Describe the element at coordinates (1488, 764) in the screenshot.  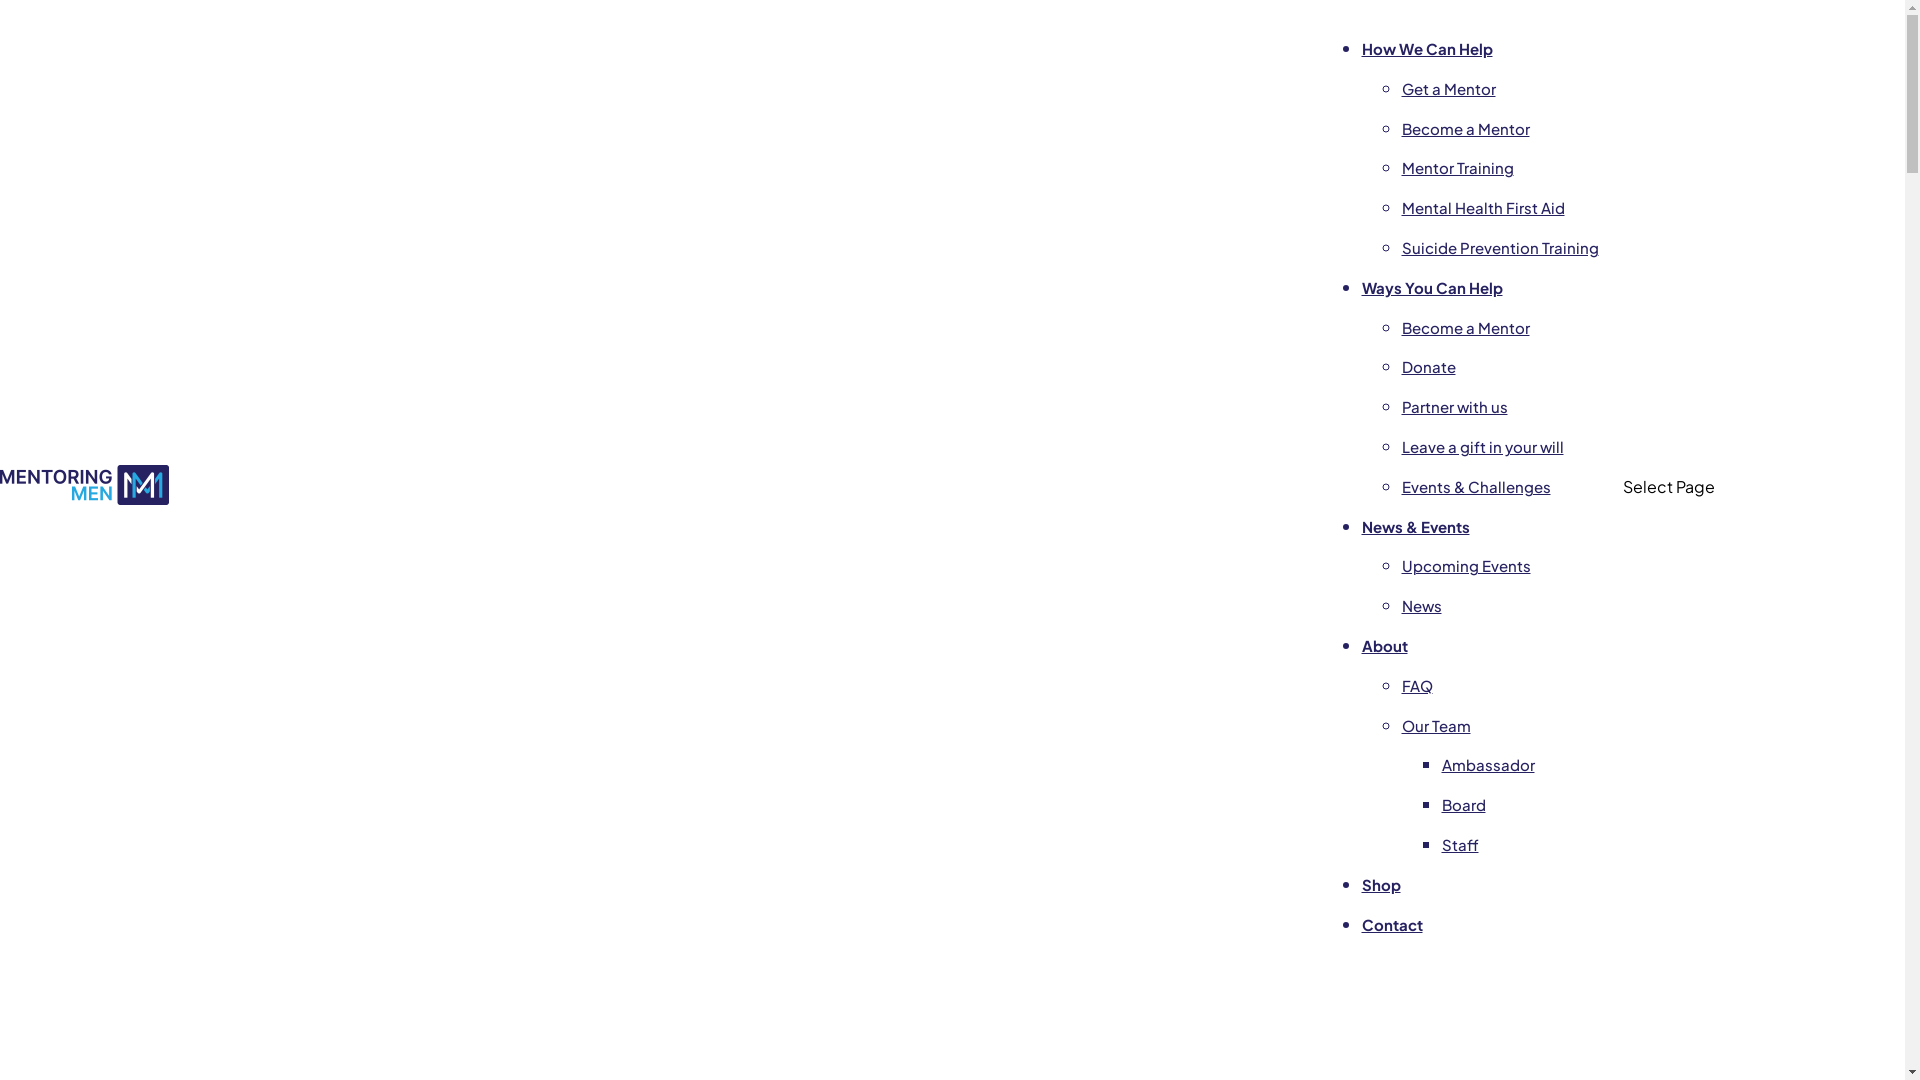
I see `Ambassador` at that location.